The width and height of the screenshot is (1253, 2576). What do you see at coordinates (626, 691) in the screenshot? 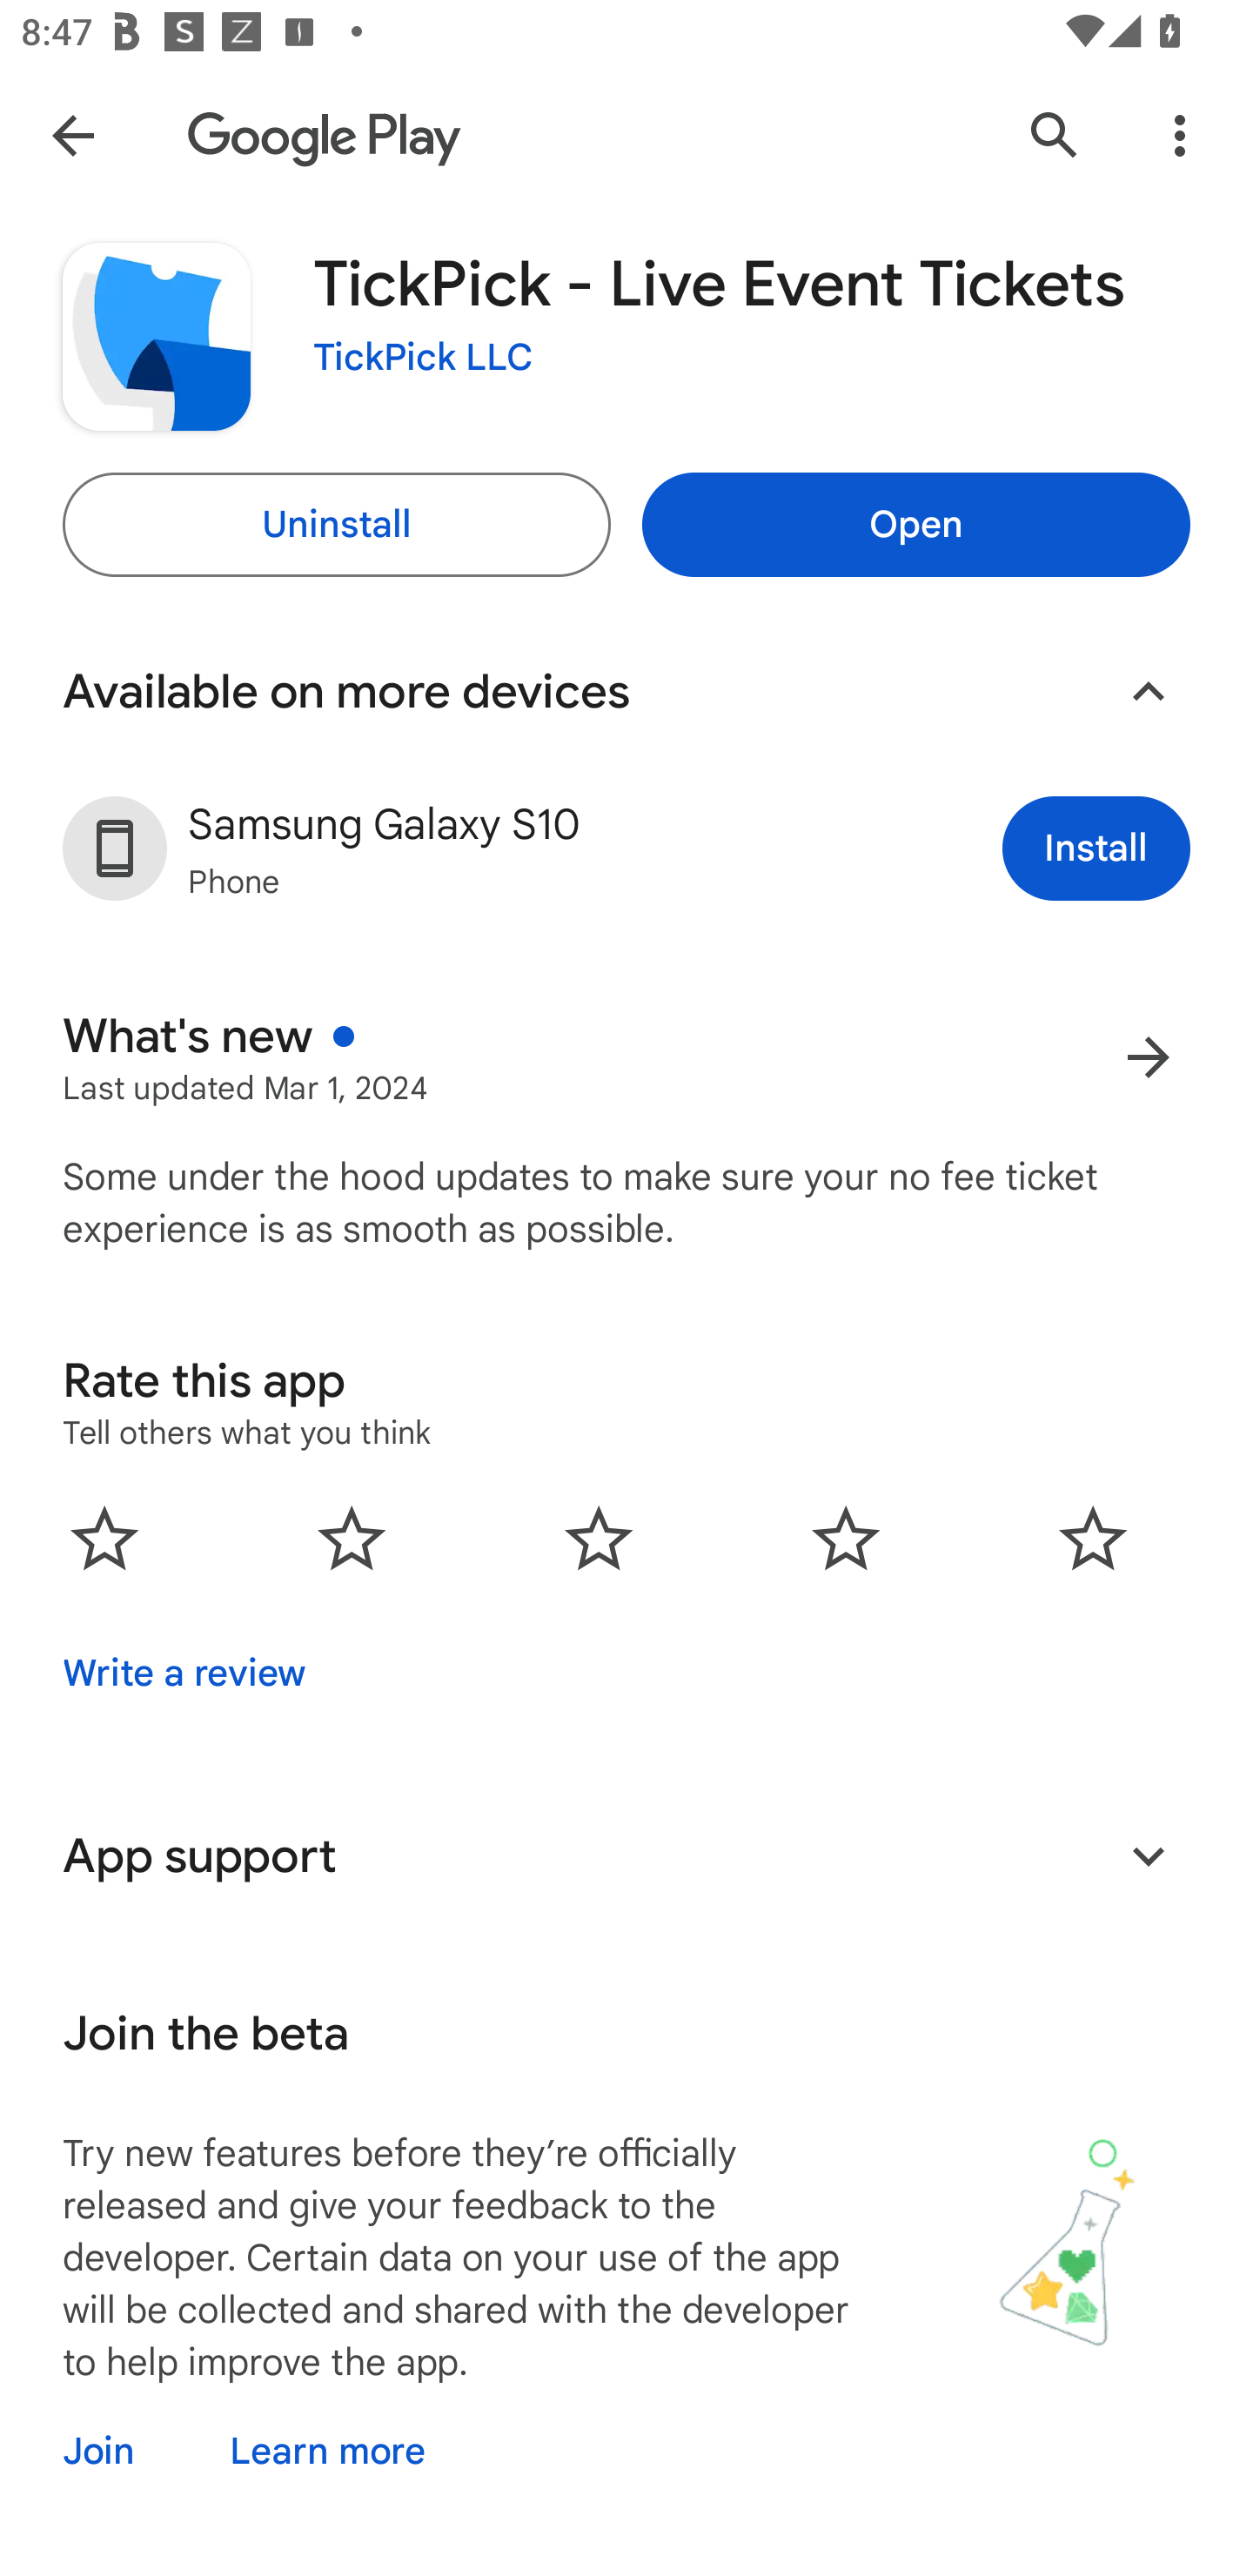
I see `Available on more devices Collapse` at bounding box center [626, 691].